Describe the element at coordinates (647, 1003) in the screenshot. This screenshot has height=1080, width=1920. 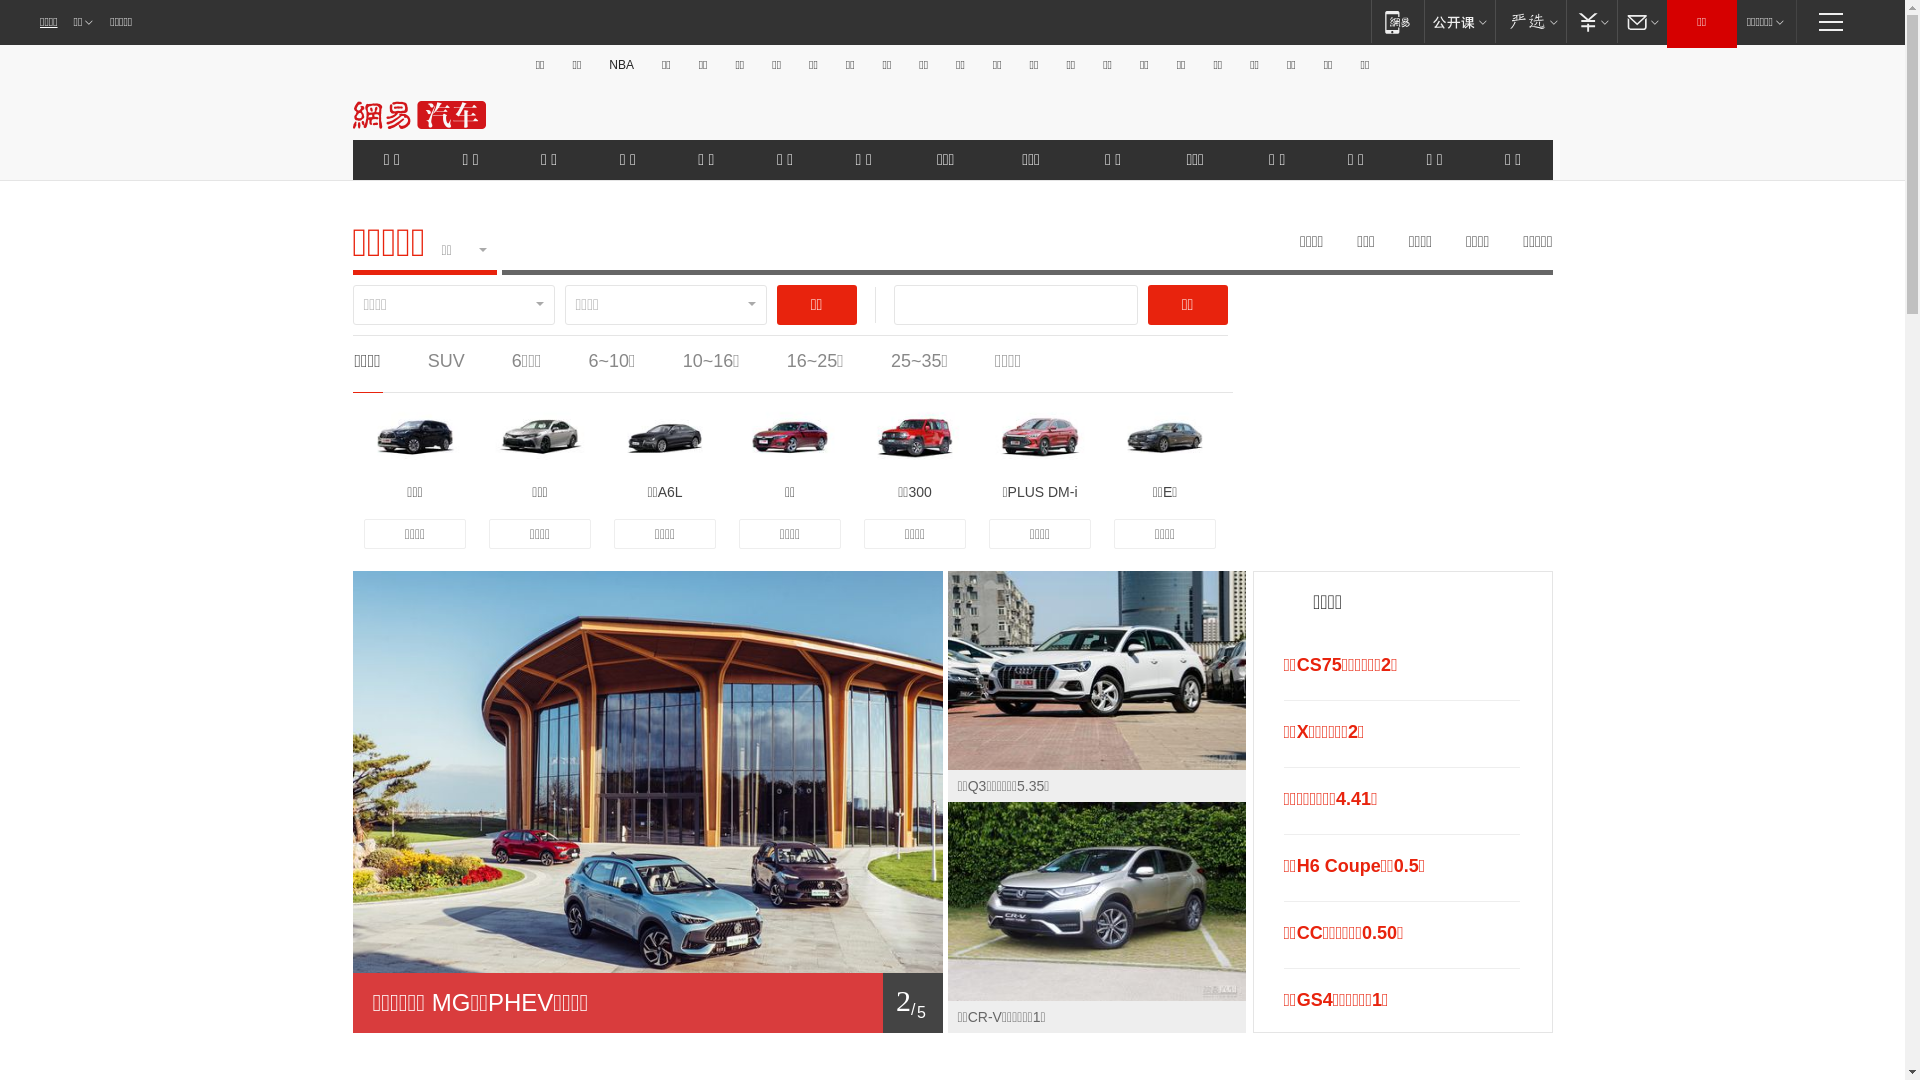
I see `1/ 5` at that location.